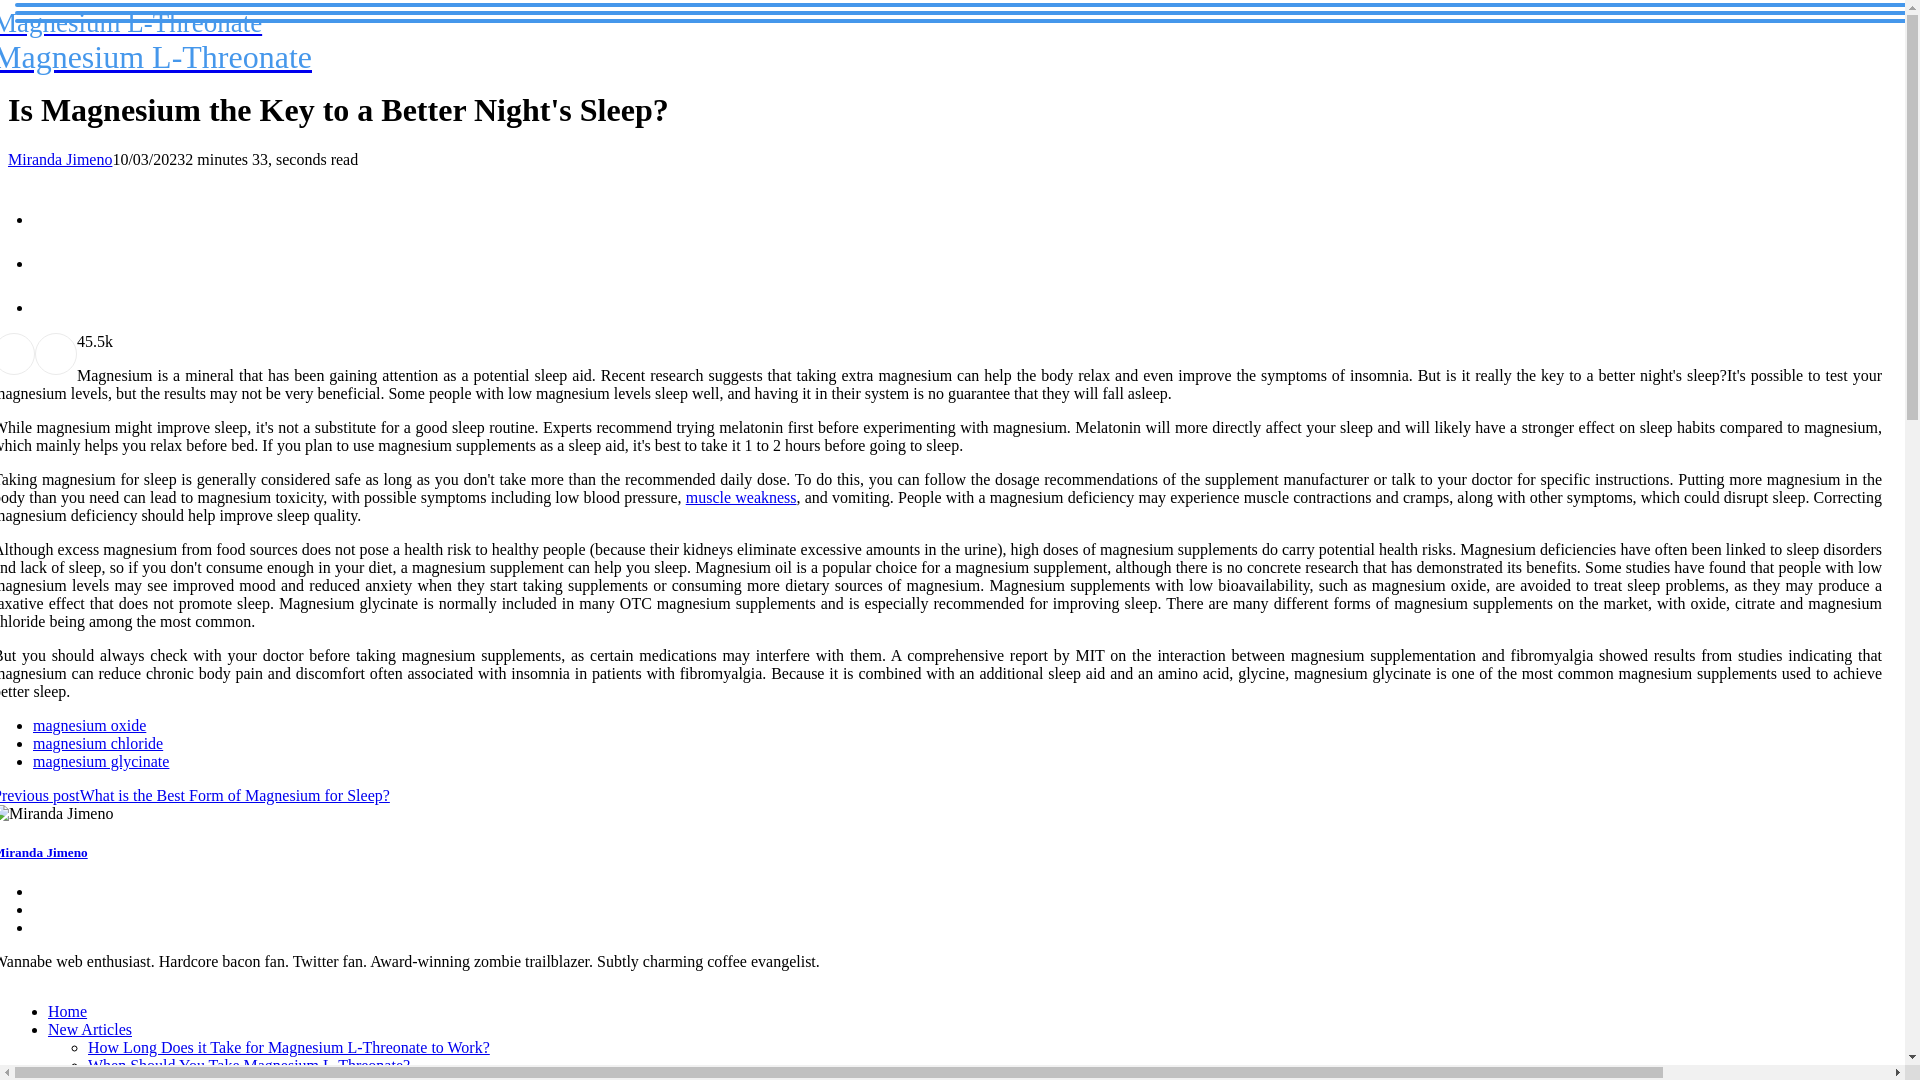 This screenshot has width=1920, height=1080. Describe the element at coordinates (44, 852) in the screenshot. I see `muscle weakness` at that location.